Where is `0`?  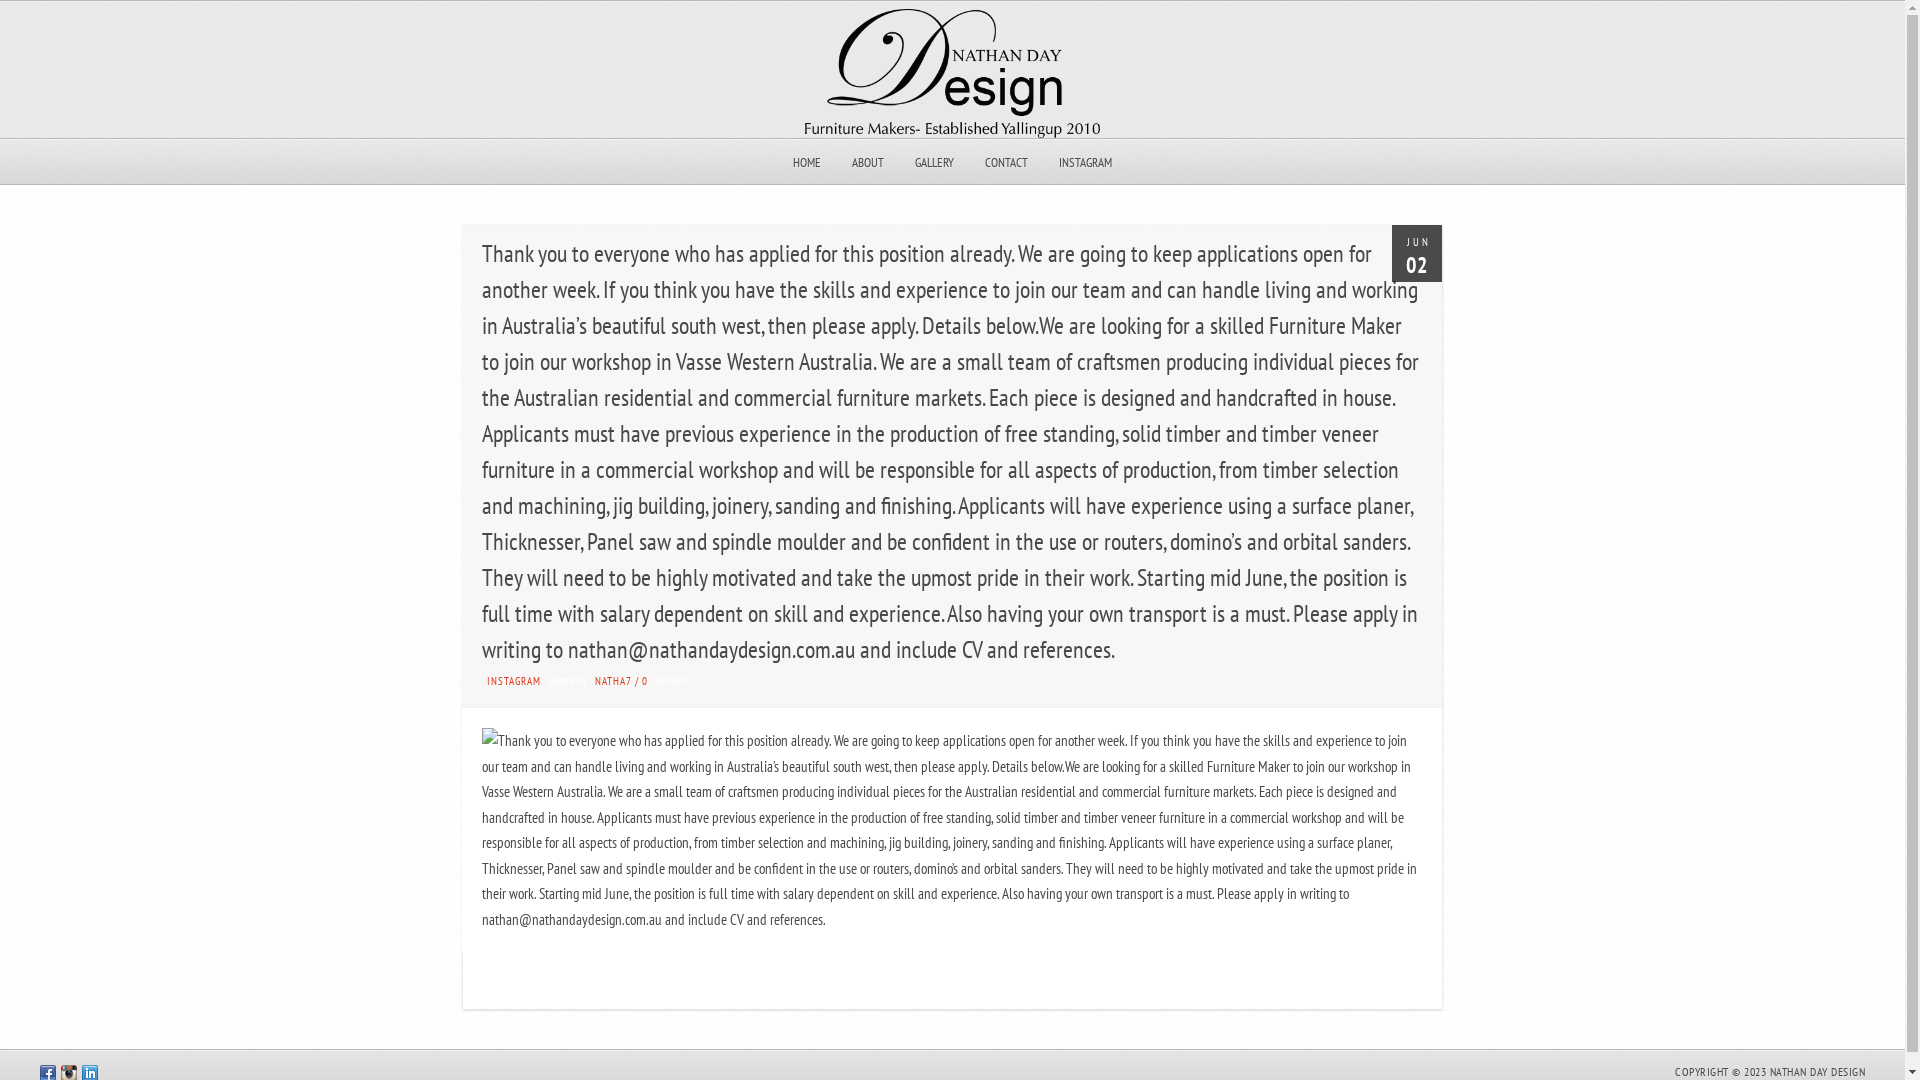 0 is located at coordinates (646, 681).